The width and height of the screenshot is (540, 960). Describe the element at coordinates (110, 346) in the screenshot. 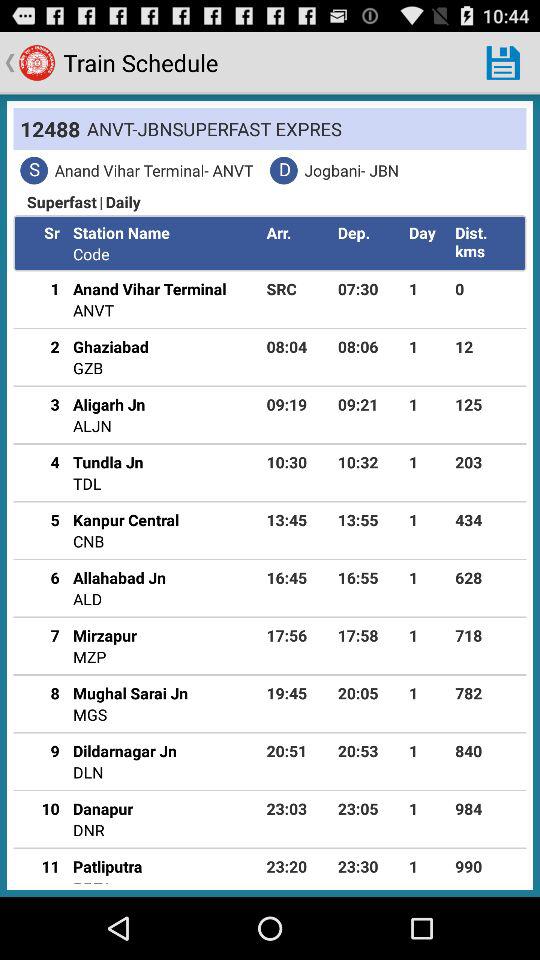

I see `open the ghaziabad app` at that location.